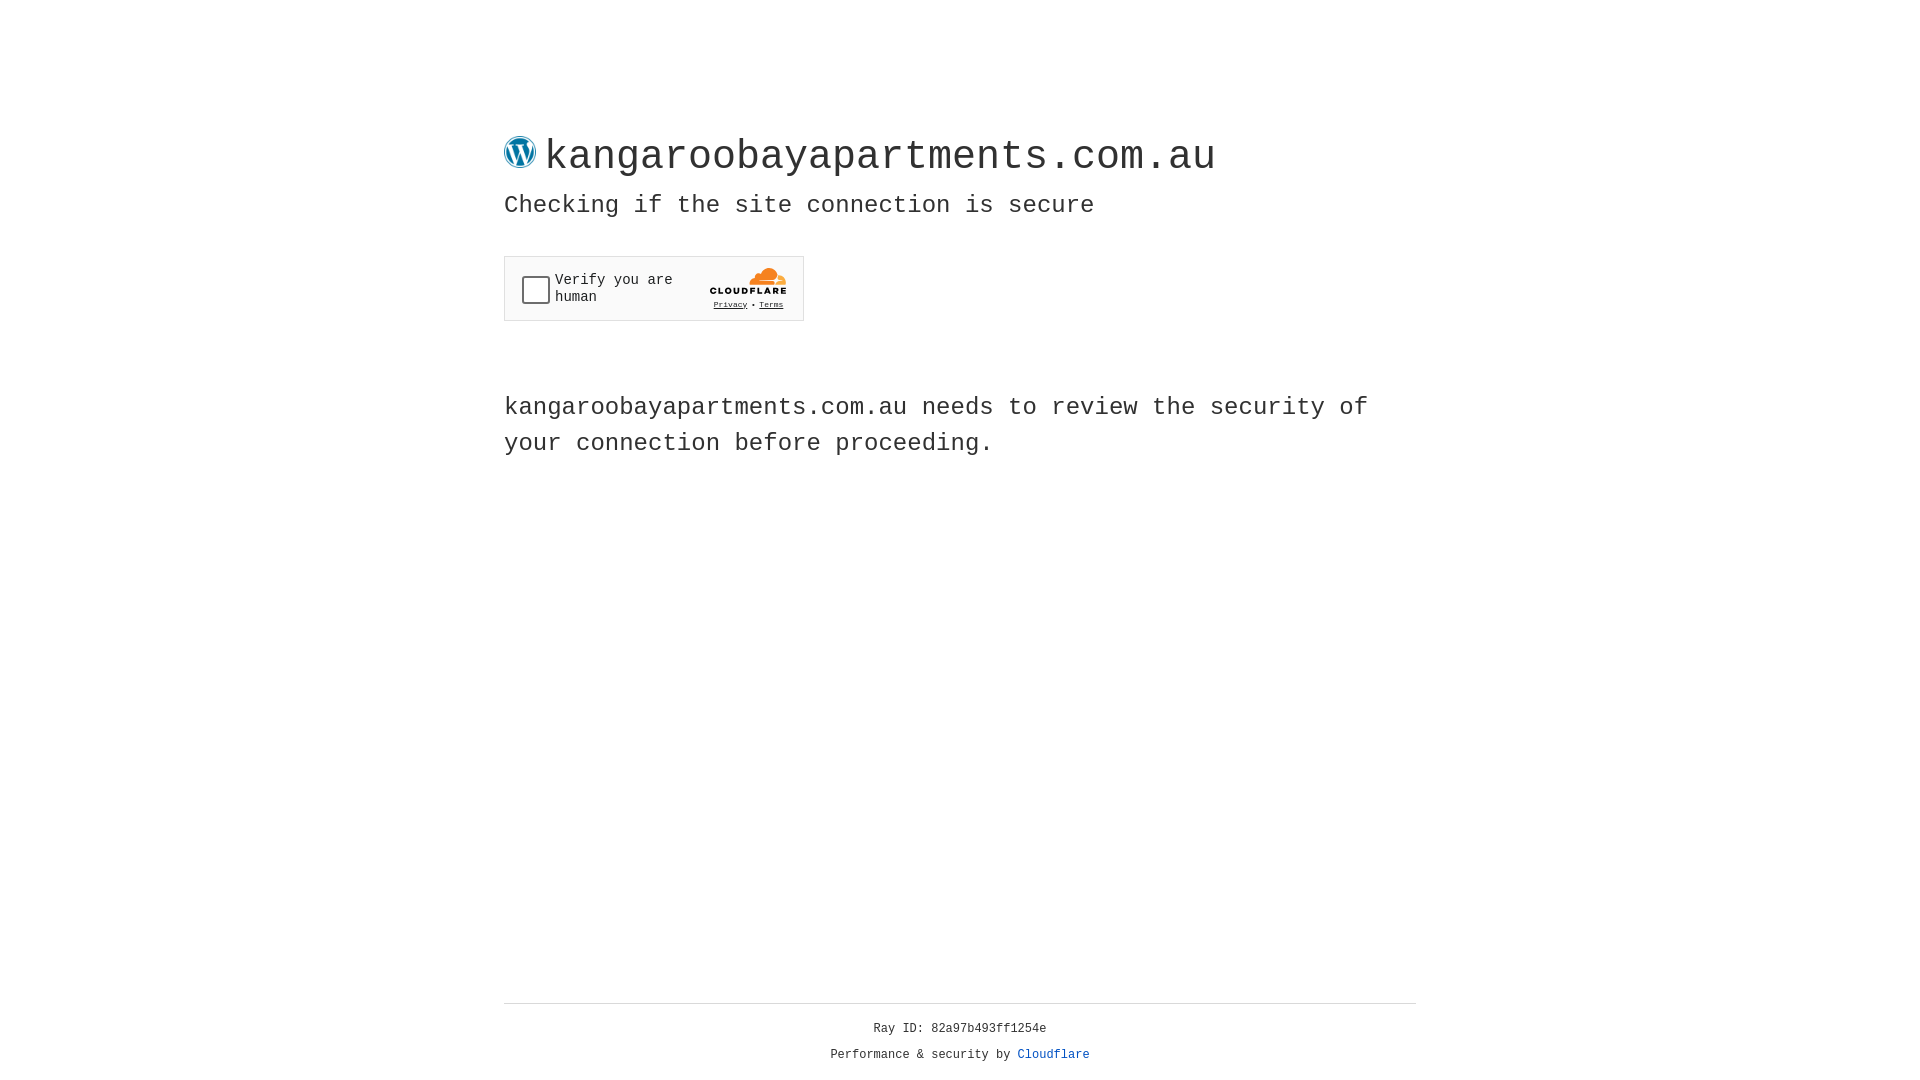  Describe the element at coordinates (1054, 1055) in the screenshot. I see `Cloudflare` at that location.